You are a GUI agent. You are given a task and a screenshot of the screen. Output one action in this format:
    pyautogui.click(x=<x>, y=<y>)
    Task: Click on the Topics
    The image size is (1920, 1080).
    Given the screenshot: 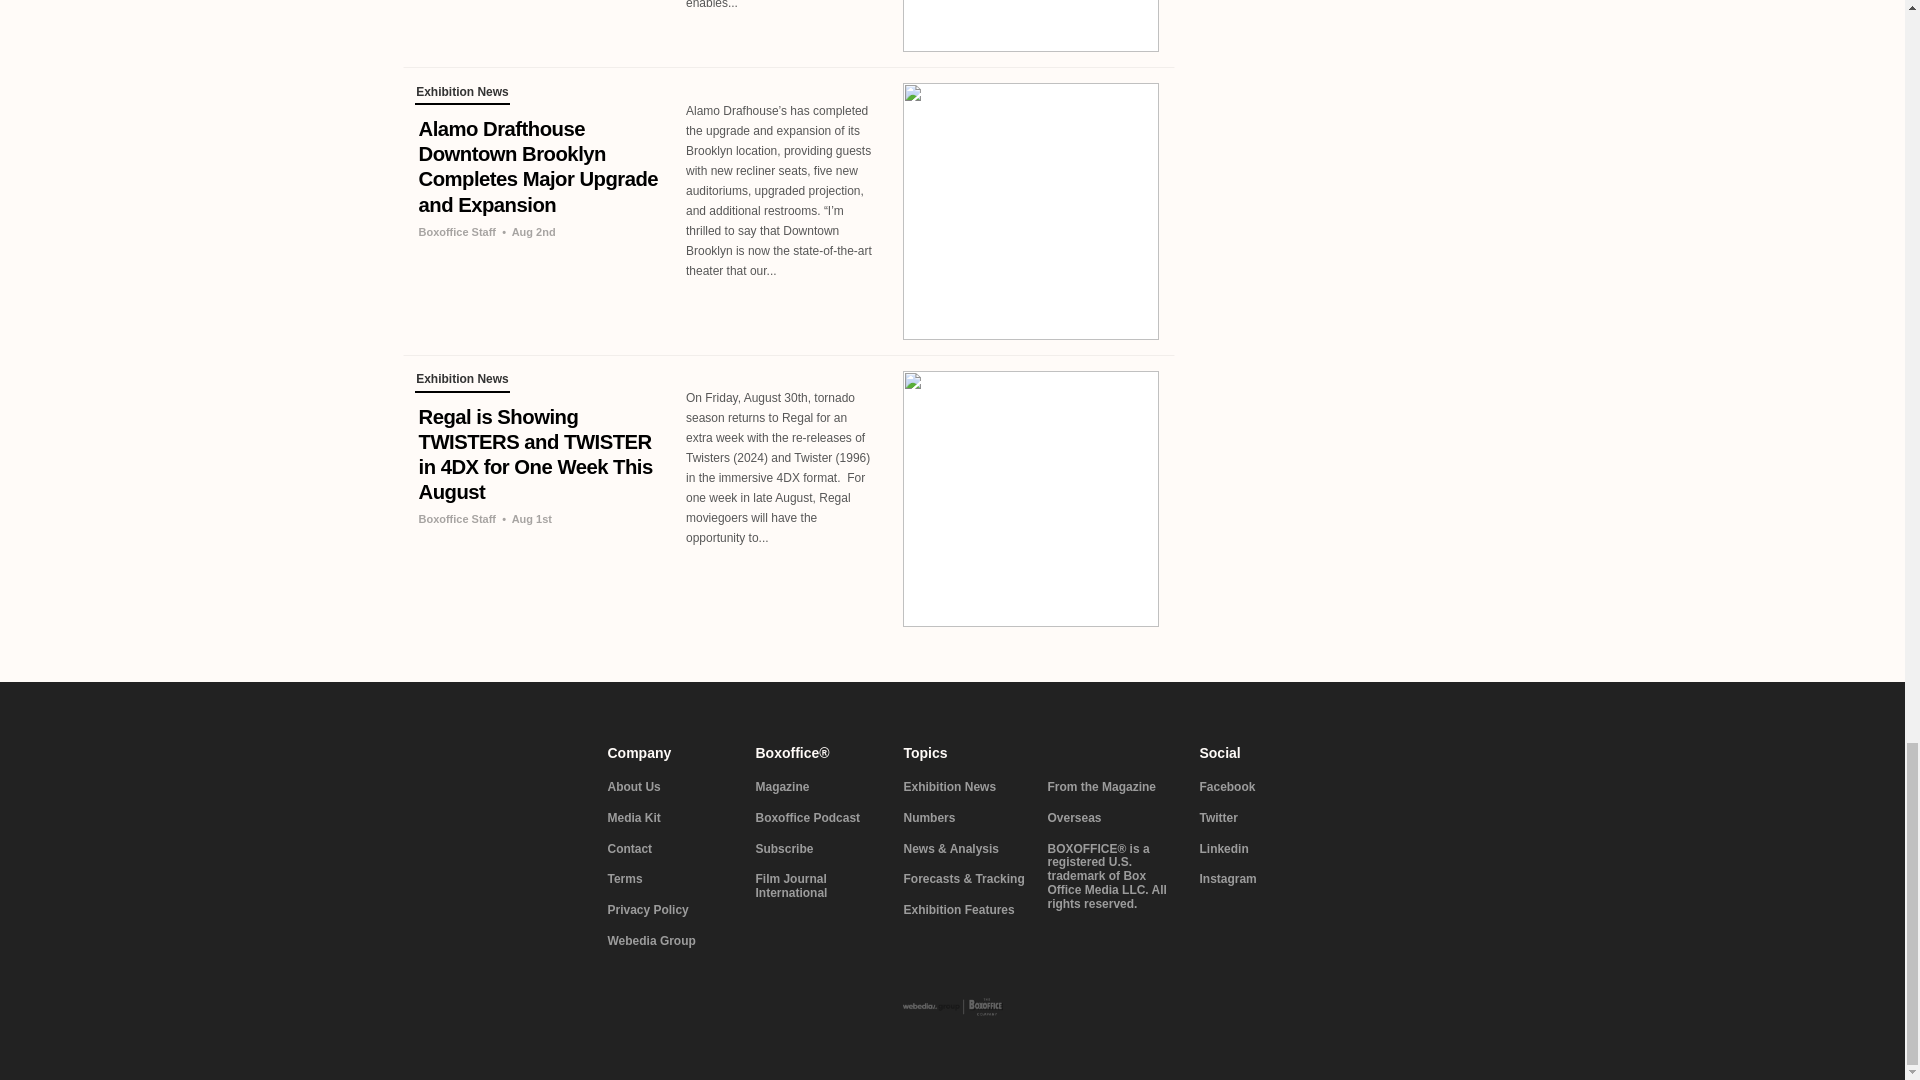 What is the action you would take?
    pyautogui.click(x=1040, y=753)
    